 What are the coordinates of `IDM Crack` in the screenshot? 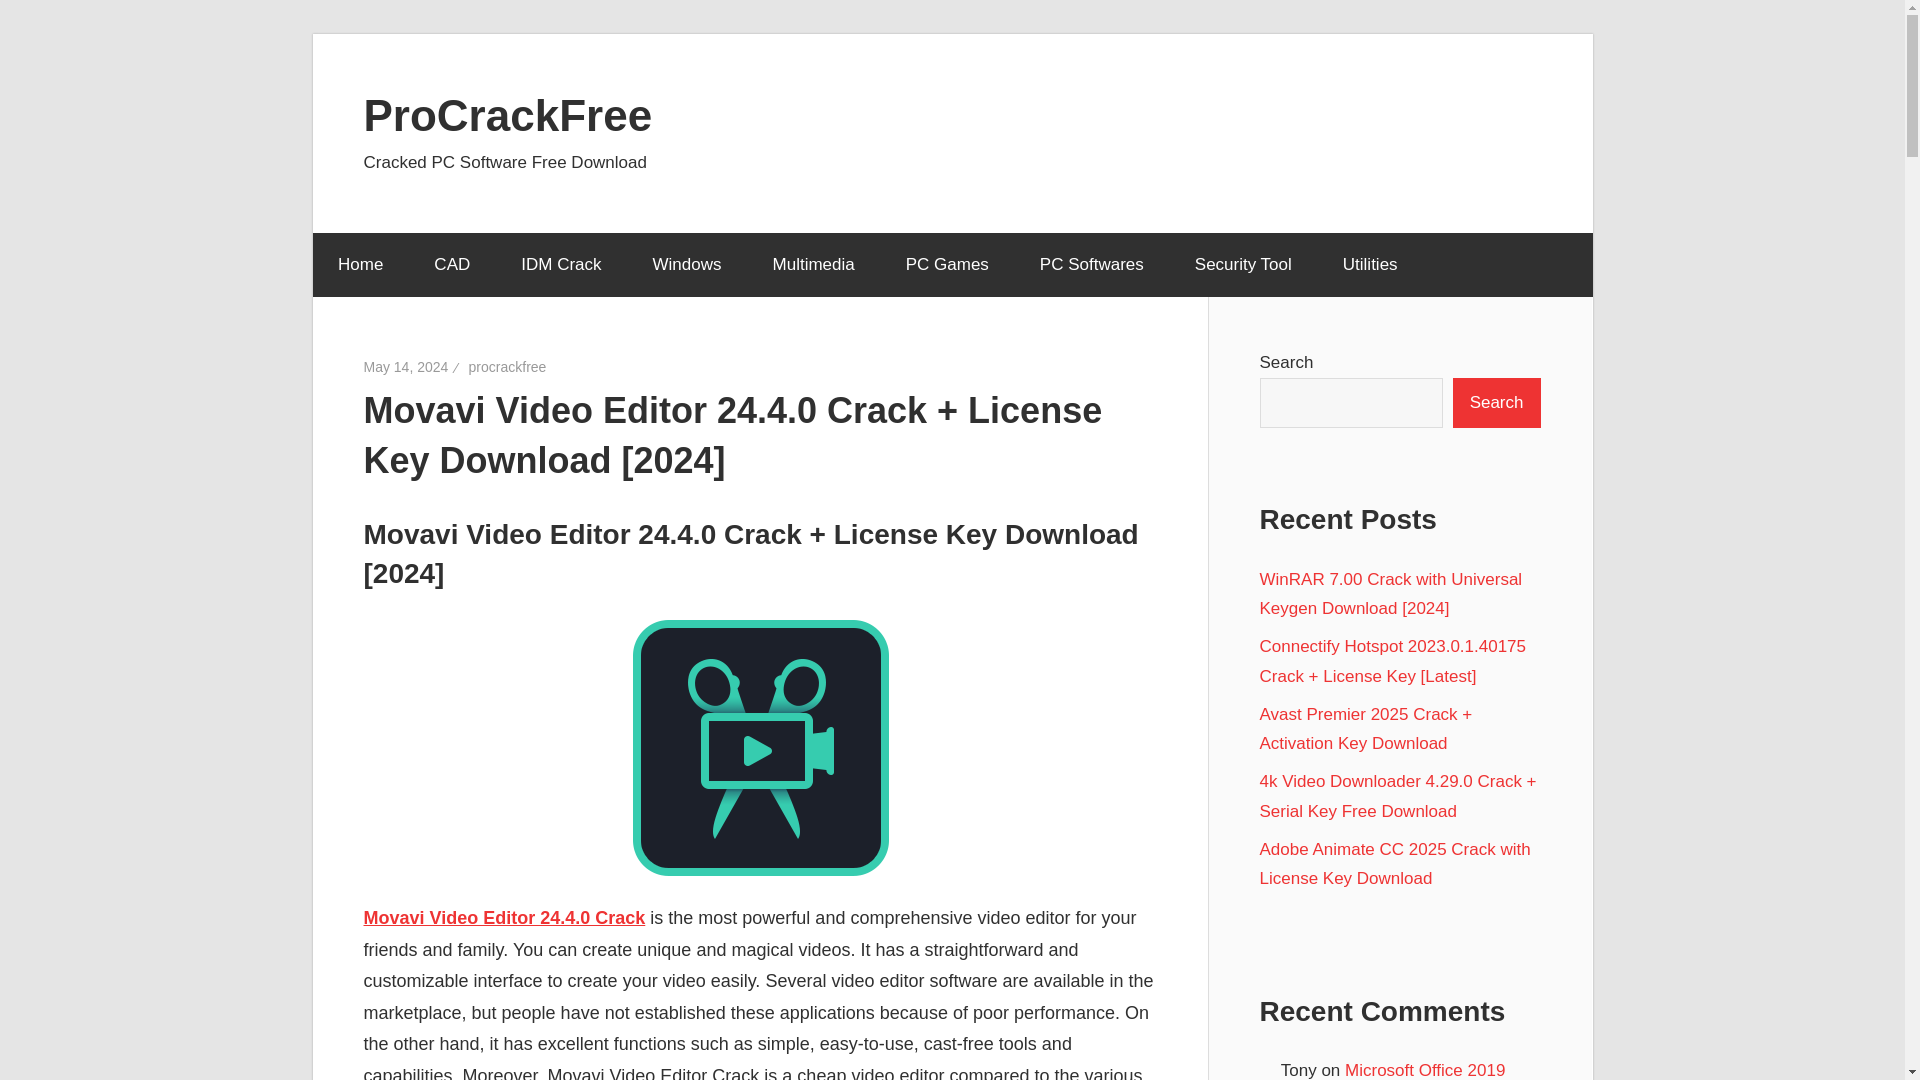 It's located at (561, 265).